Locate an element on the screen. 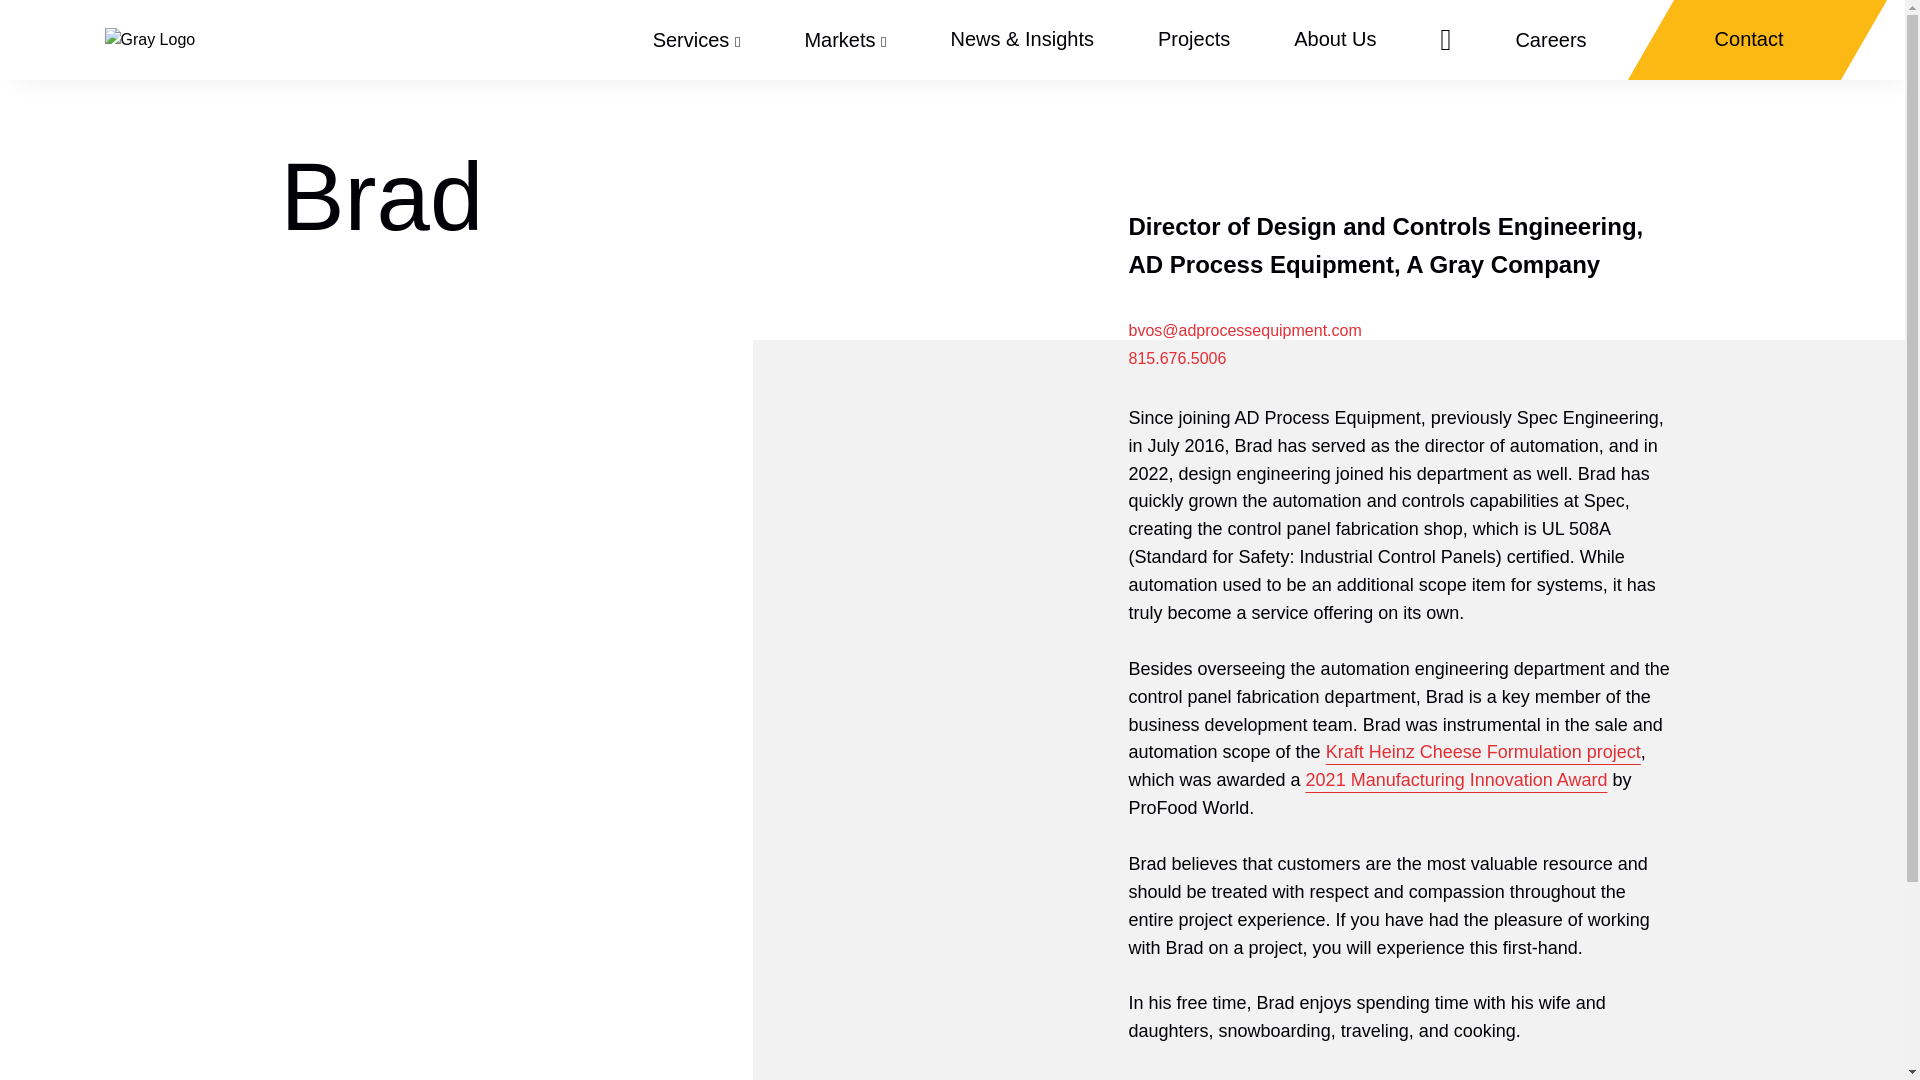  Services is located at coordinates (696, 40).